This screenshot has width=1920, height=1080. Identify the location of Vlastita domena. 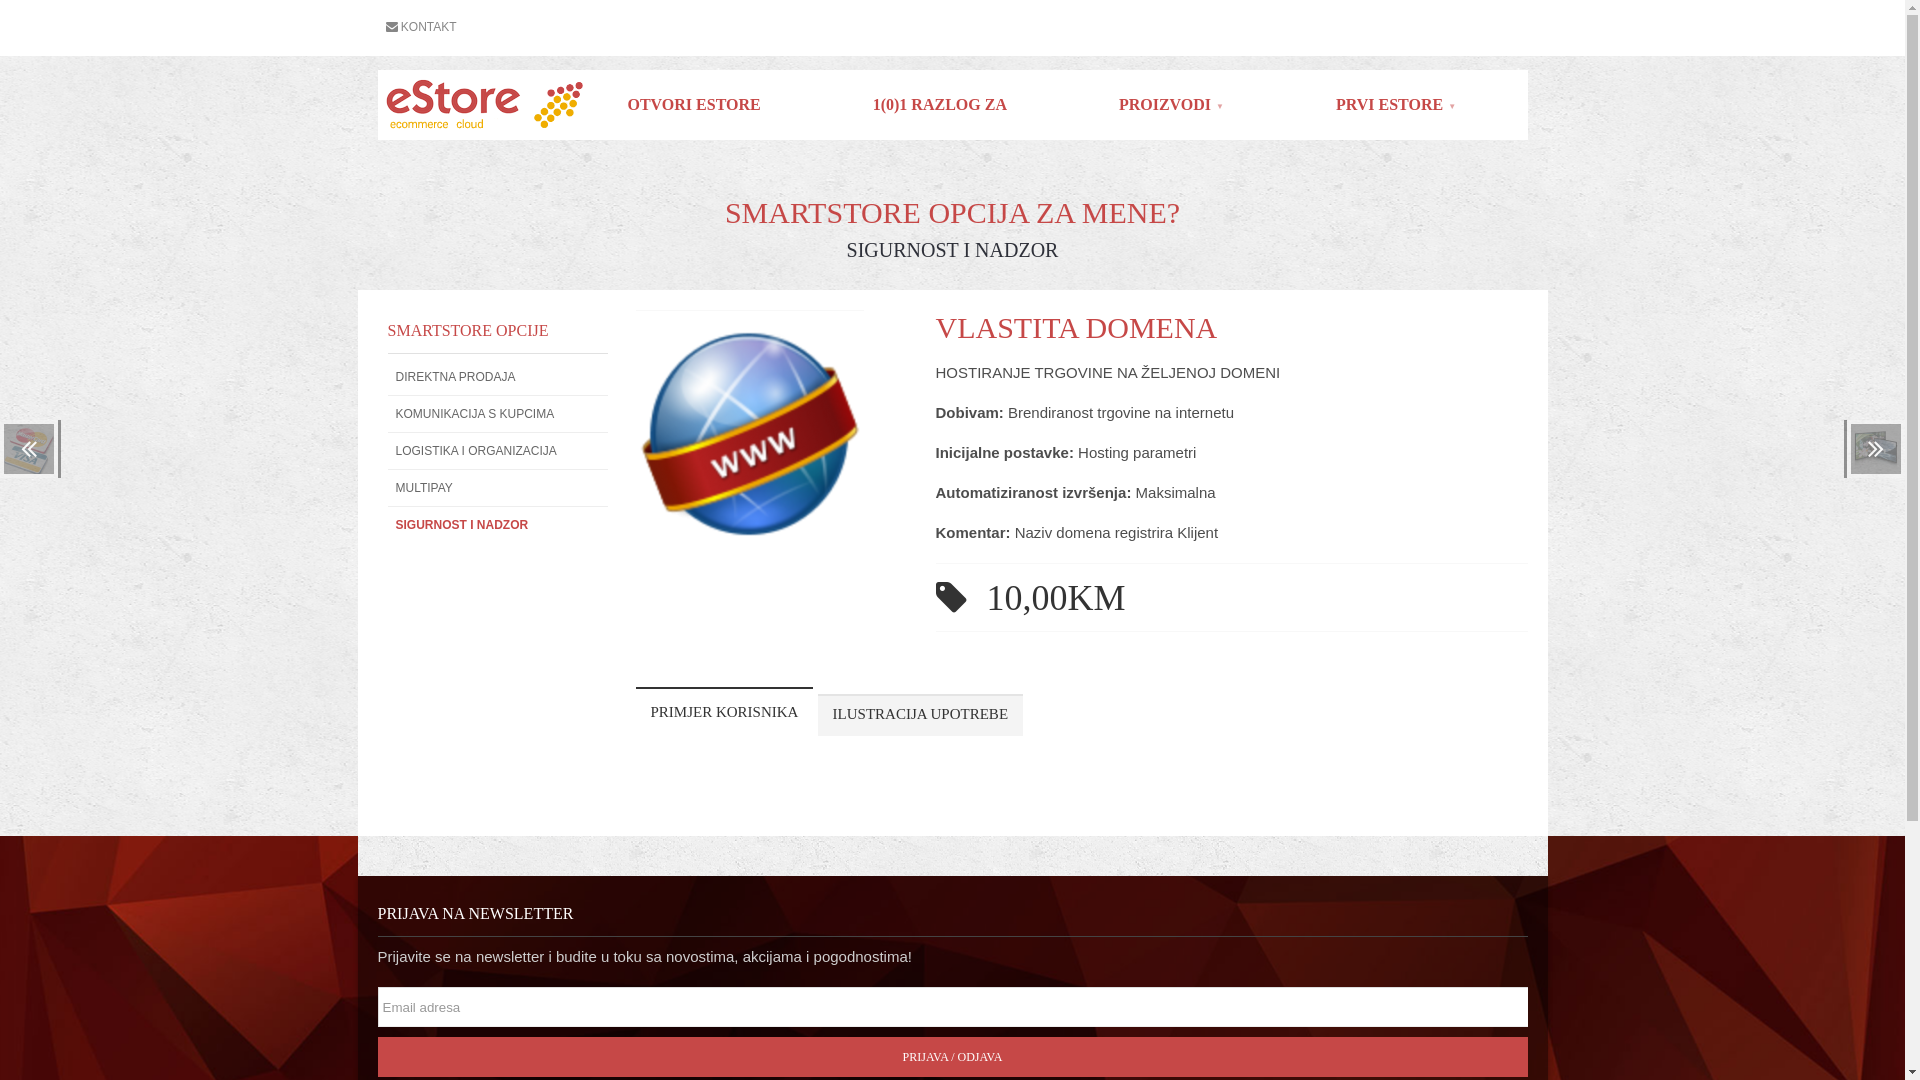
(750, 544).